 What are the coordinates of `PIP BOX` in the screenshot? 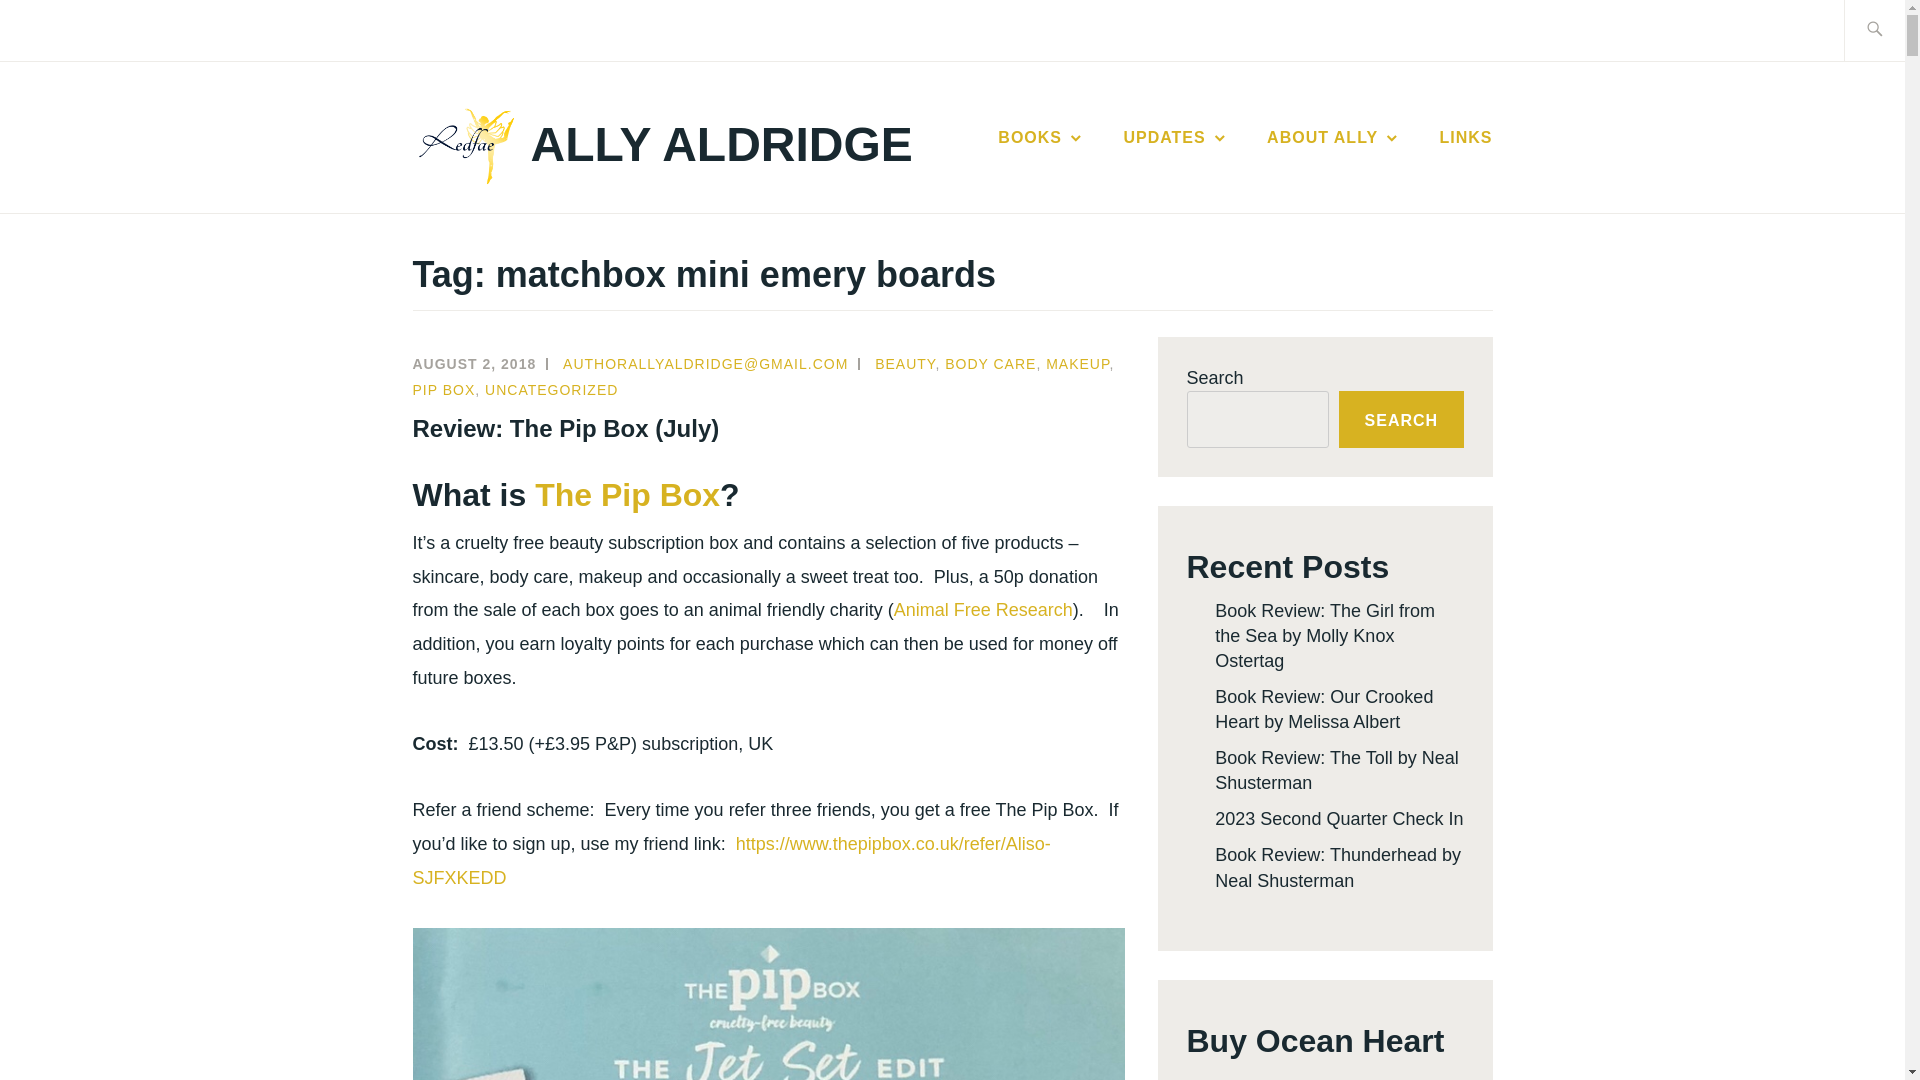 It's located at (443, 390).